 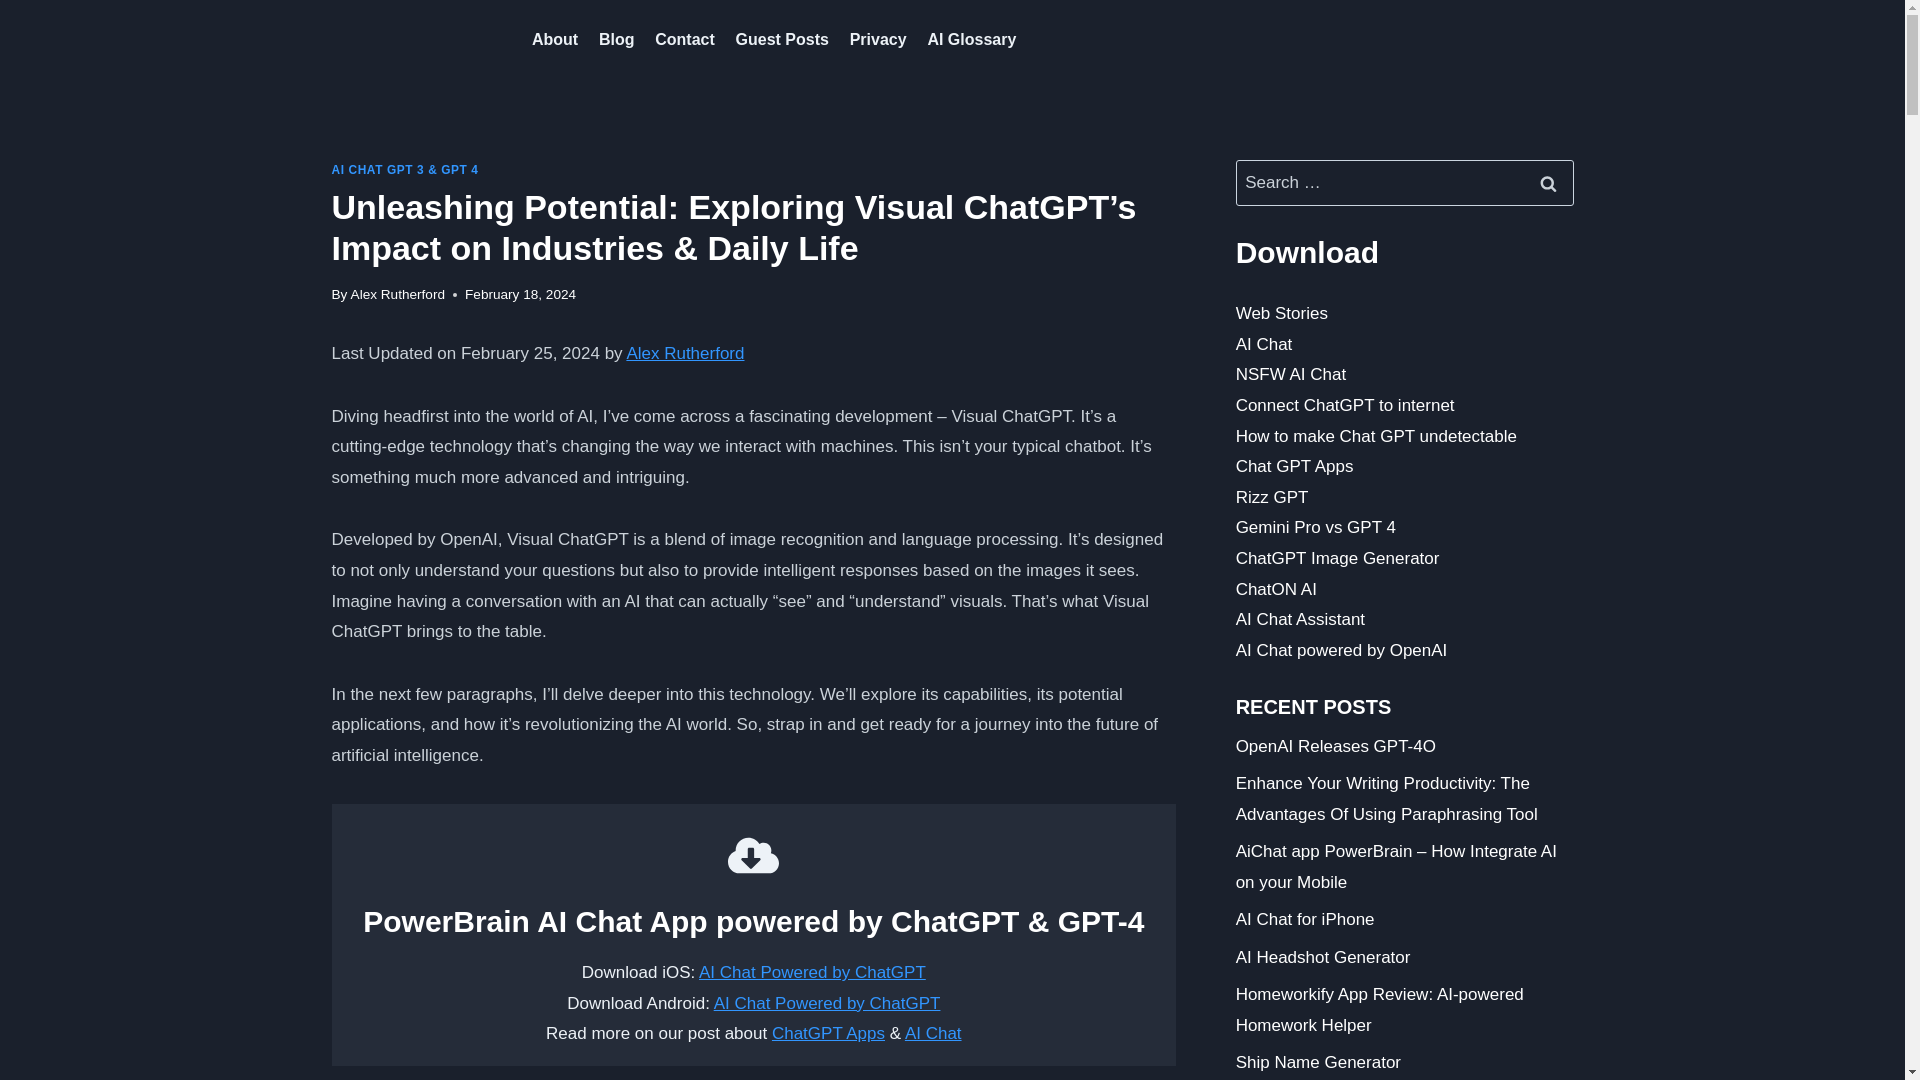 I want to click on Blog, so click(x=615, y=39).